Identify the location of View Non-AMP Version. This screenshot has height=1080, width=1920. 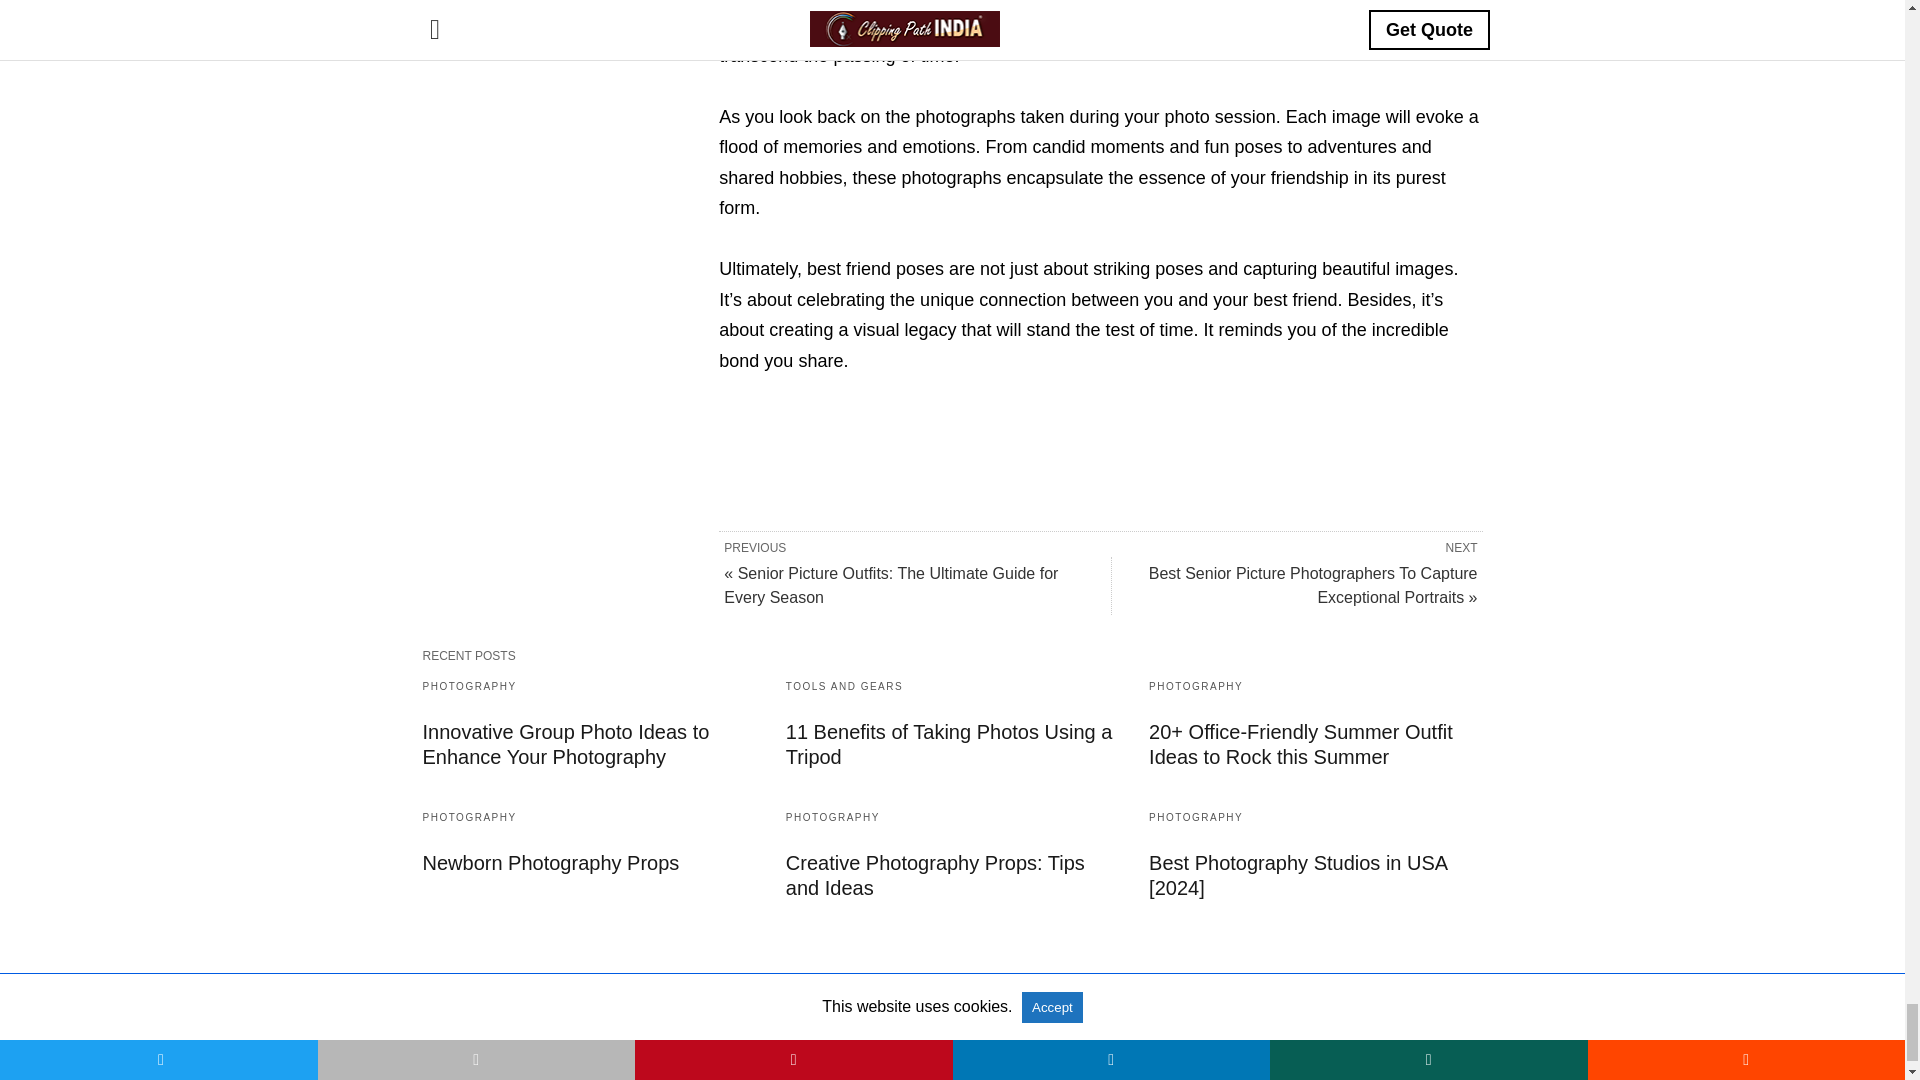
(1014, 1042).